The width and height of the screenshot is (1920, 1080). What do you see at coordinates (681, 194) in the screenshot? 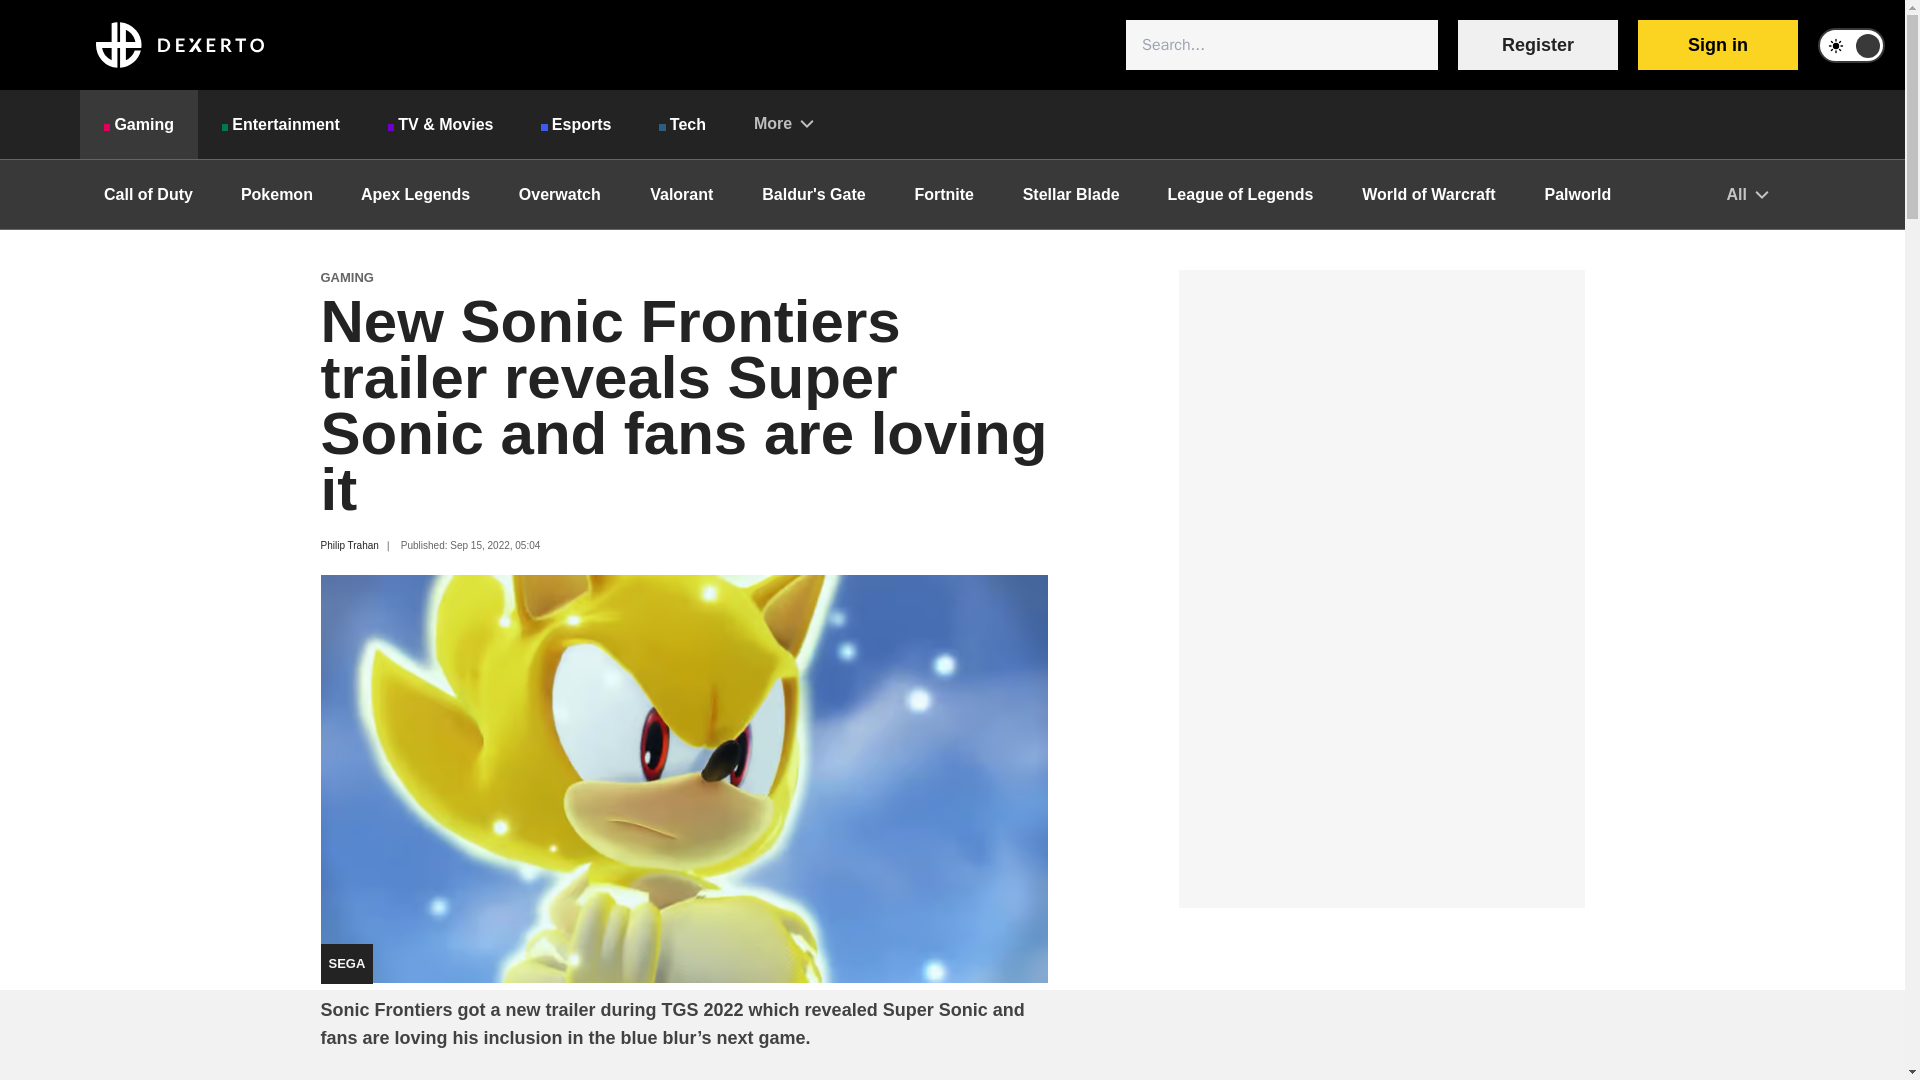
I see `Valorant` at bounding box center [681, 194].